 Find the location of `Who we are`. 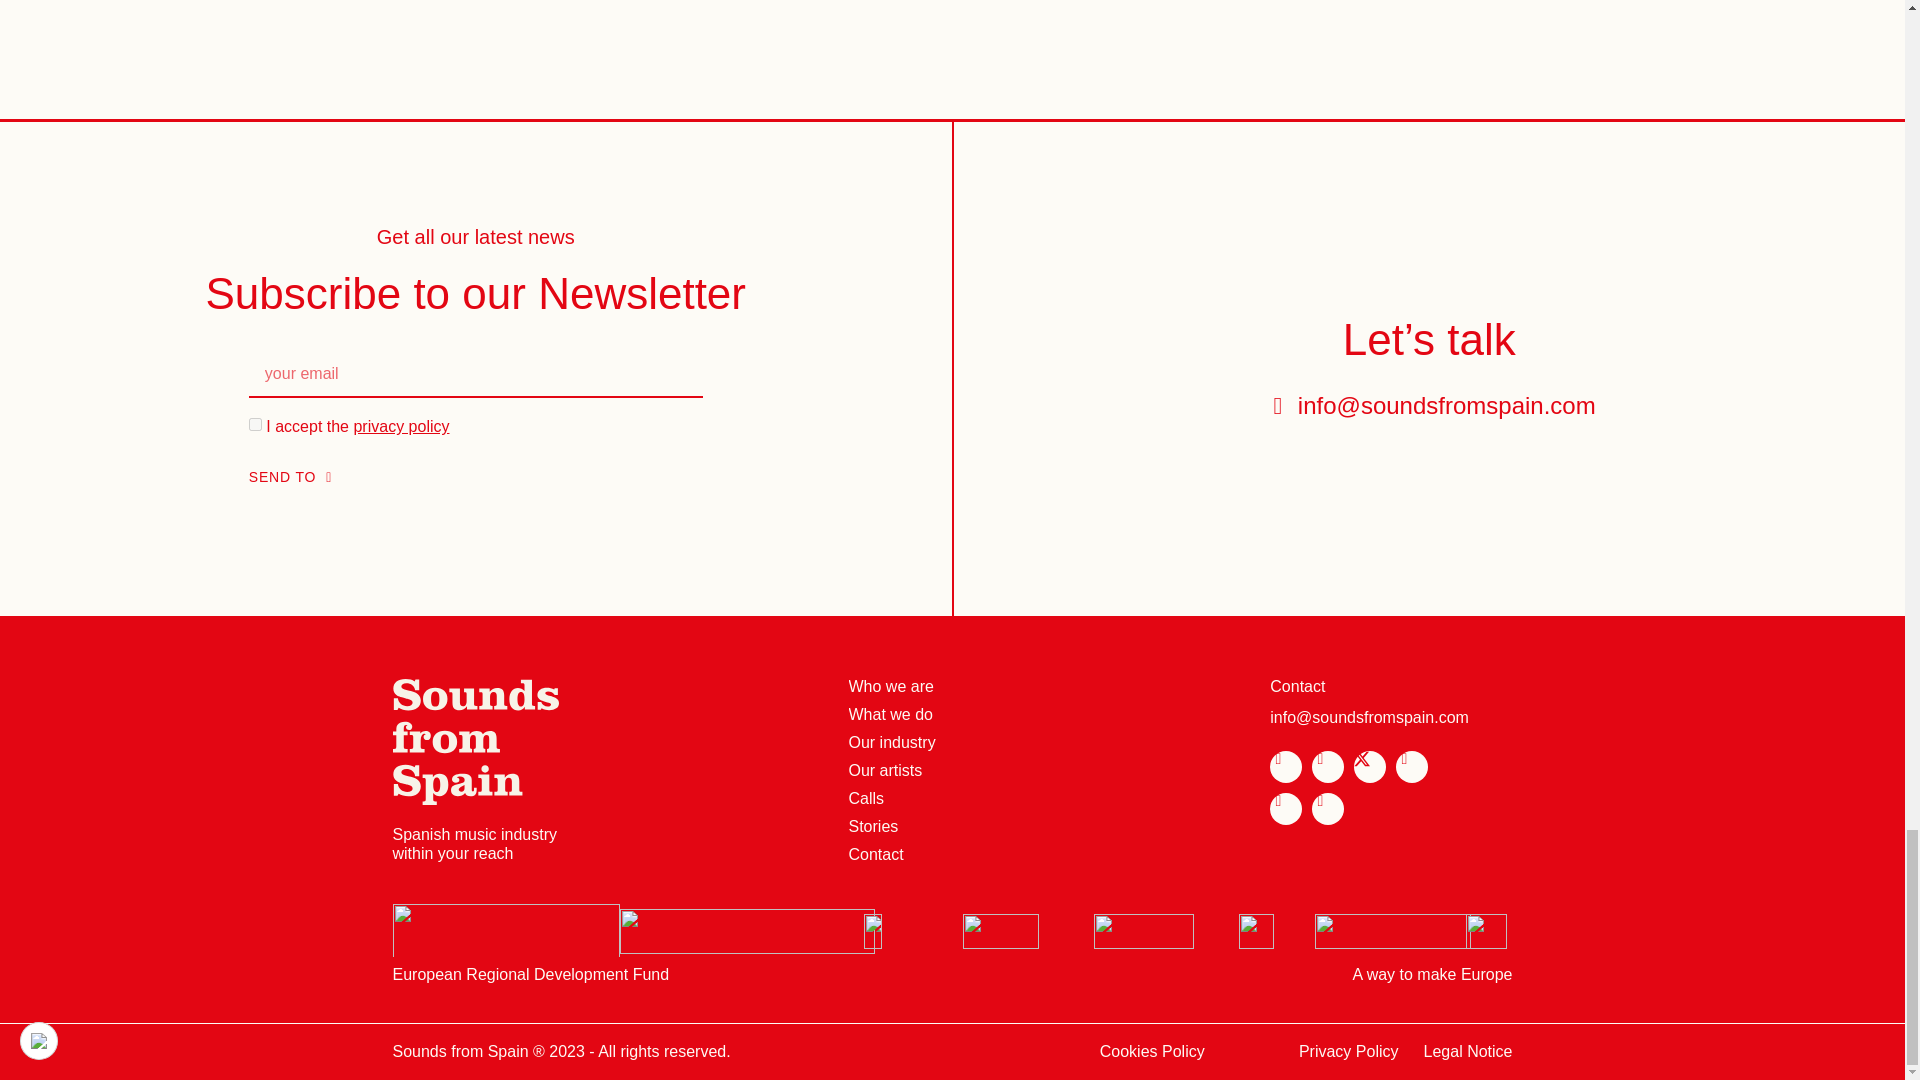

Who we are is located at coordinates (890, 687).